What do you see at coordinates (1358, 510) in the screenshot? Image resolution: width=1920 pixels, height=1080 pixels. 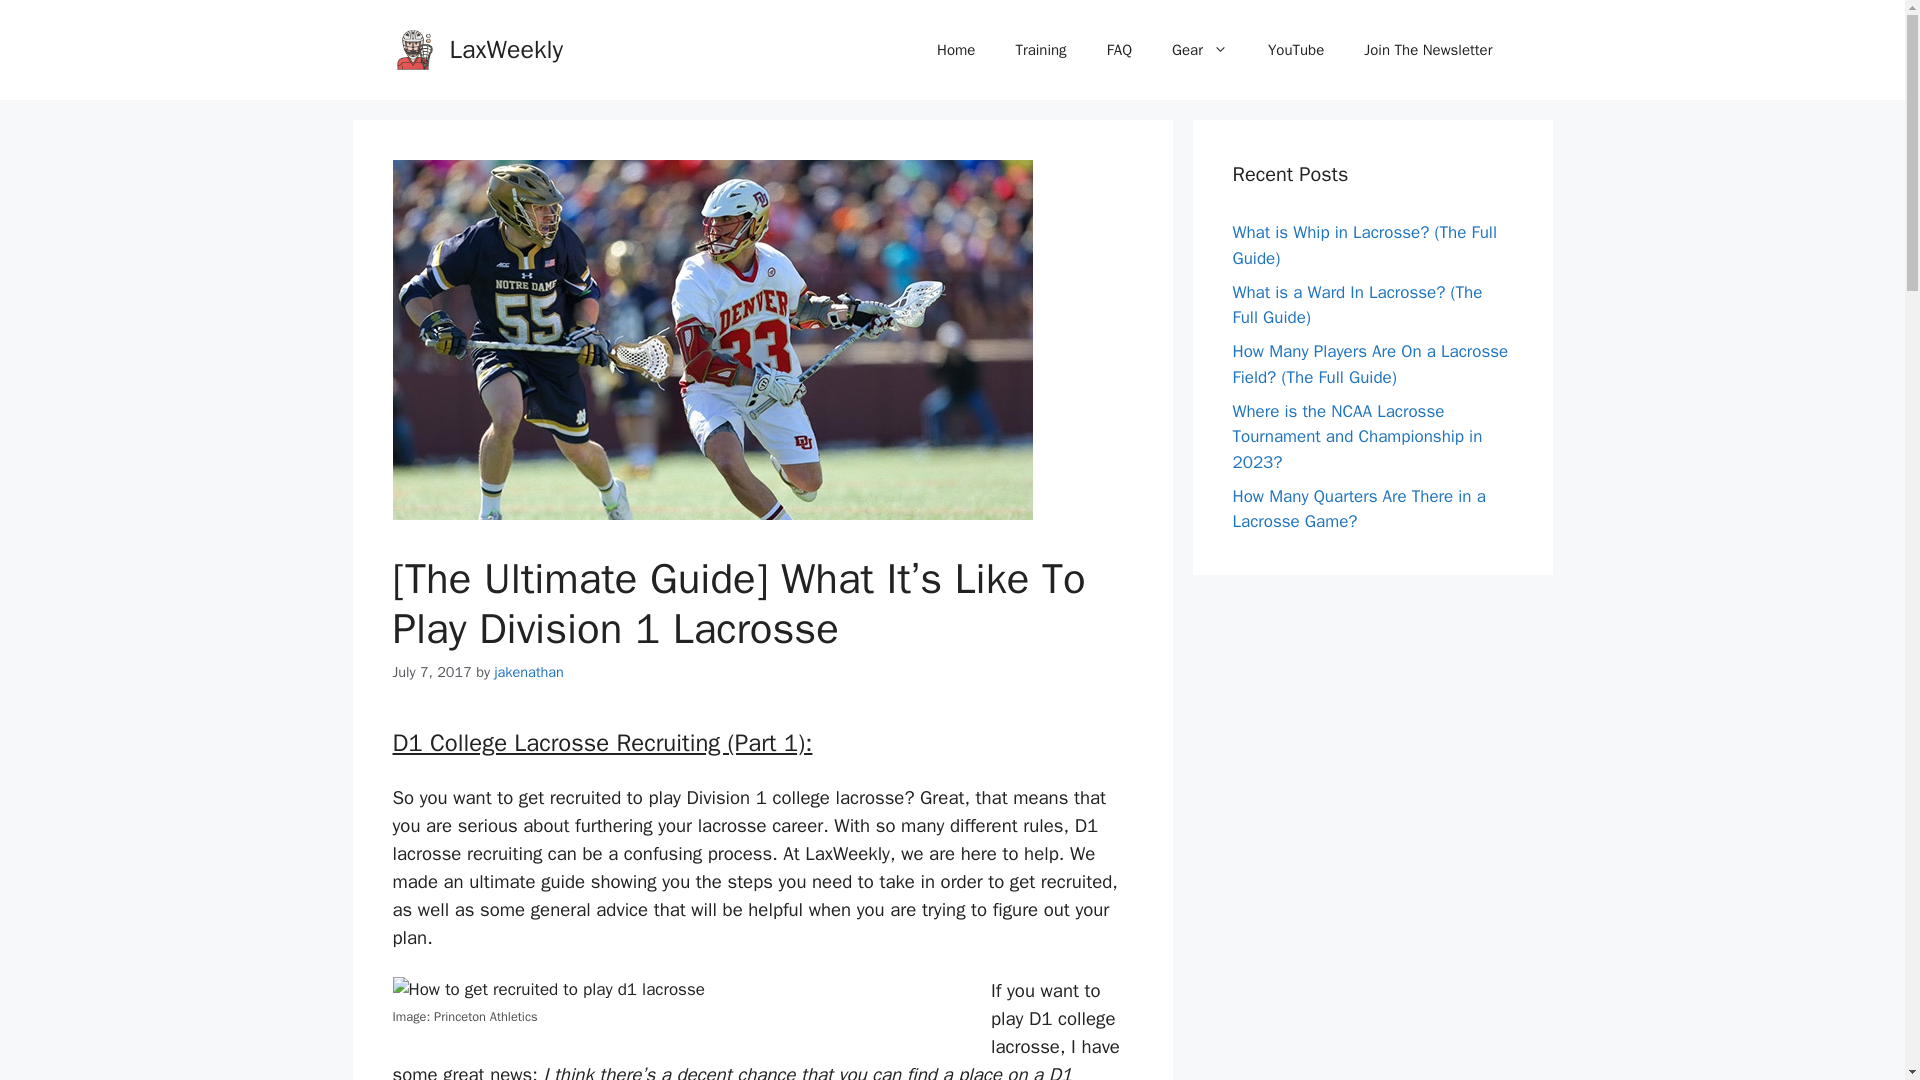 I see `How Many Quarters Are There in a Lacrosse Game?` at bounding box center [1358, 510].